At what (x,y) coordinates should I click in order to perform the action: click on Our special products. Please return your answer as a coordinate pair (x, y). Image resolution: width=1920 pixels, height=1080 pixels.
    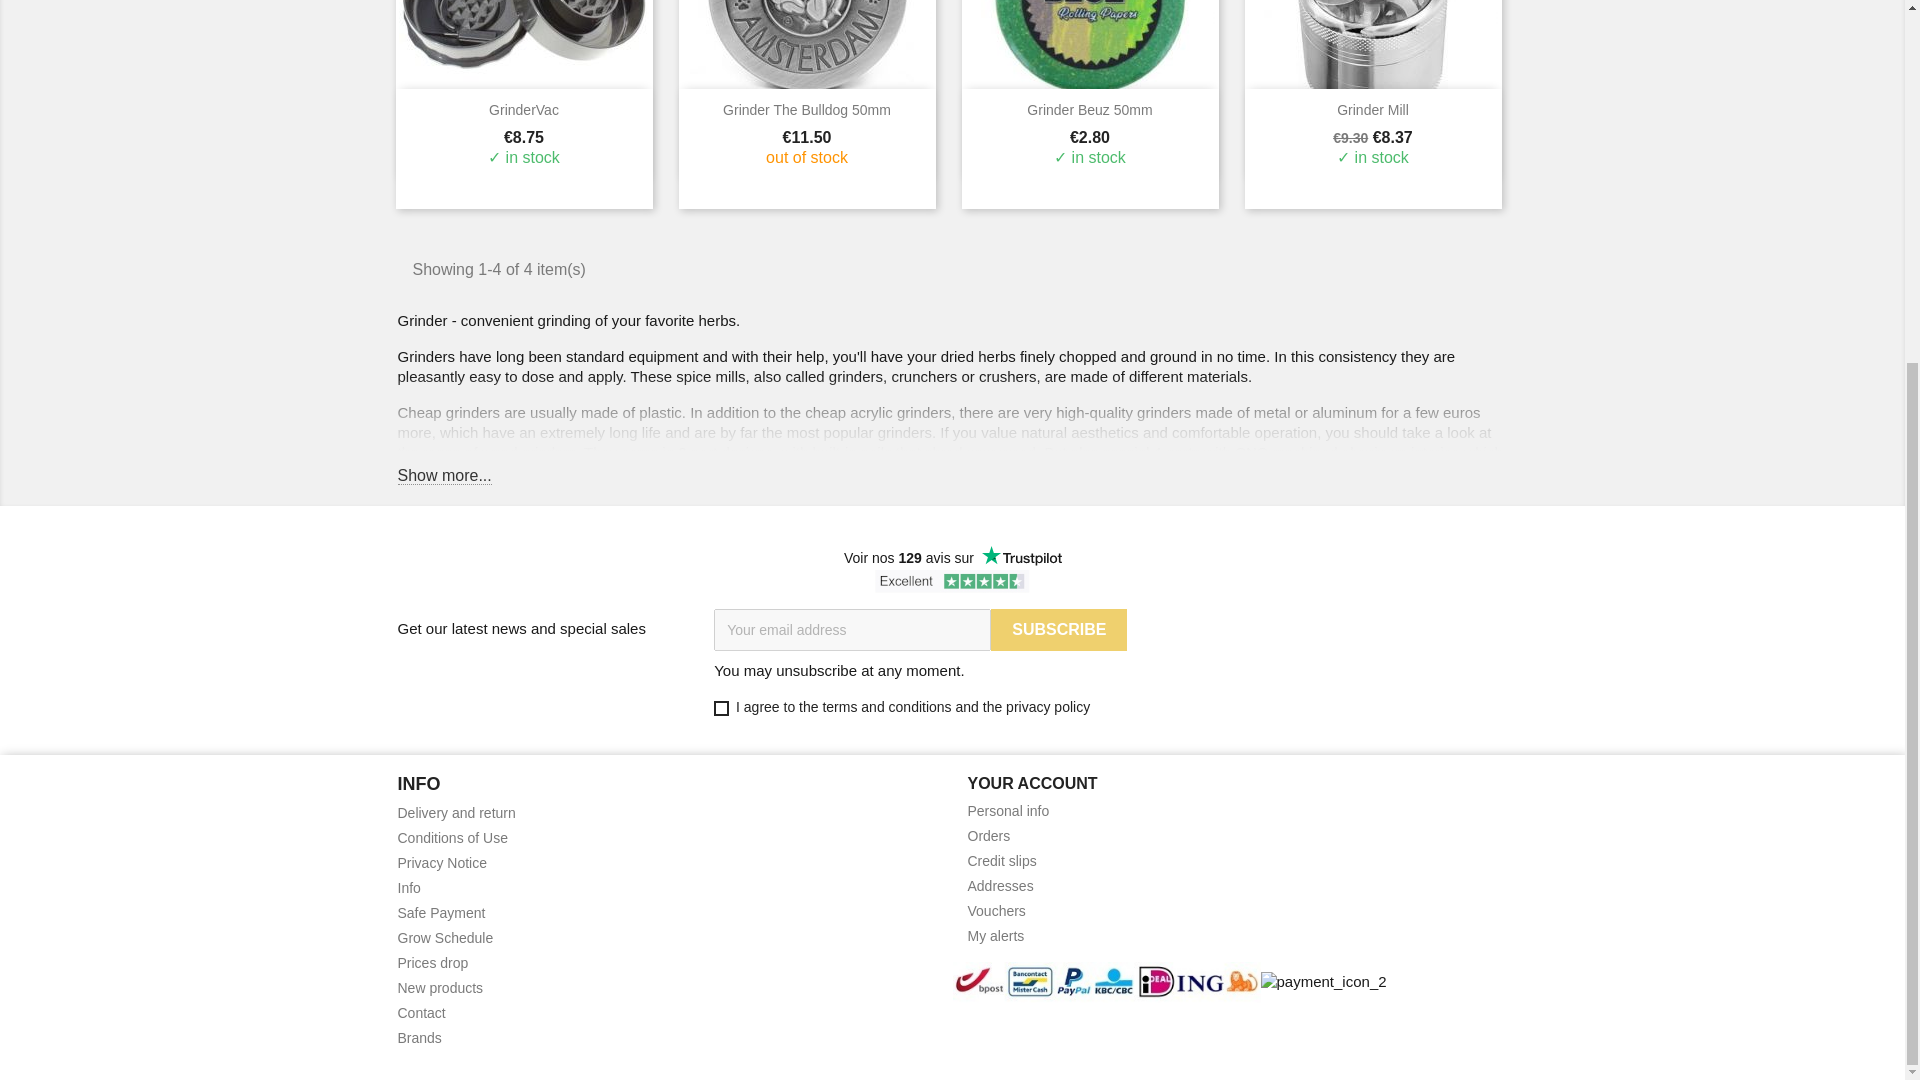
    Looking at the image, I should click on (432, 962).